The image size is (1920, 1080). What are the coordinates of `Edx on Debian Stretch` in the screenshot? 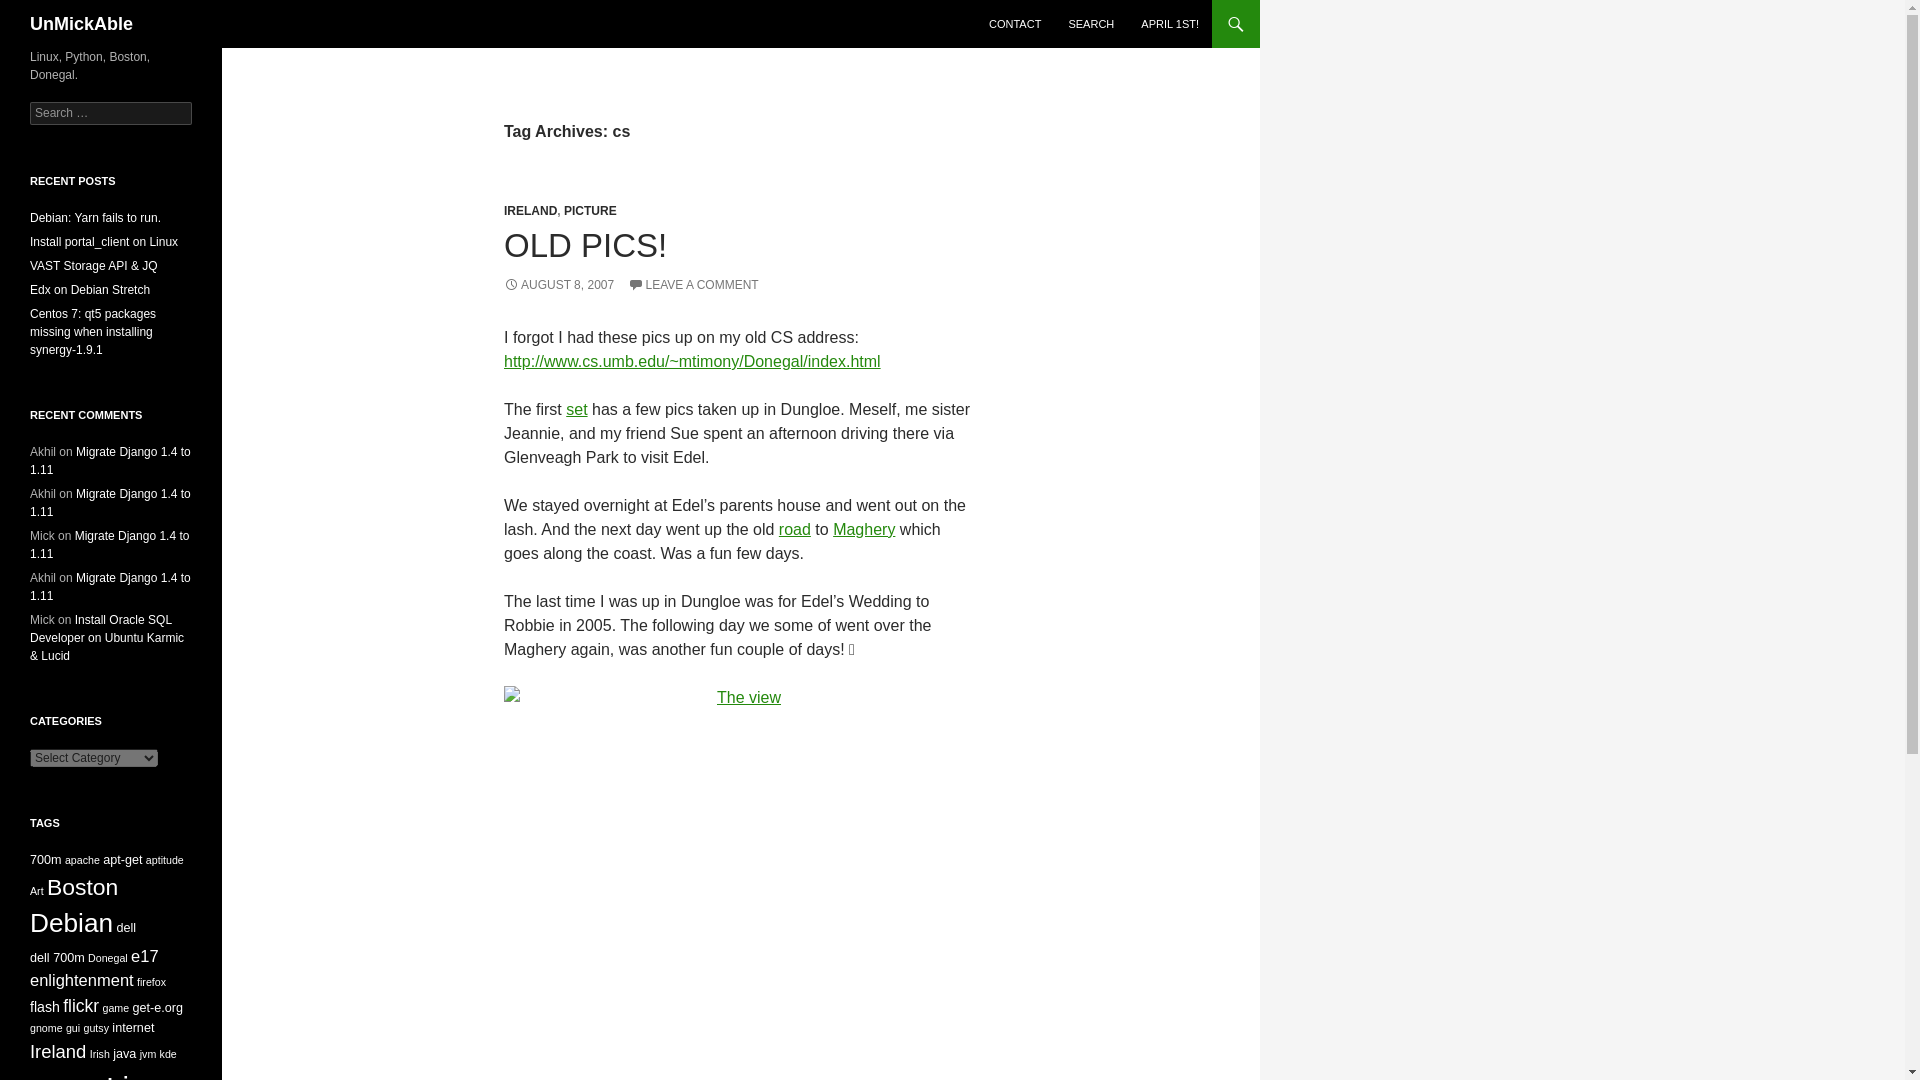 It's located at (90, 290).